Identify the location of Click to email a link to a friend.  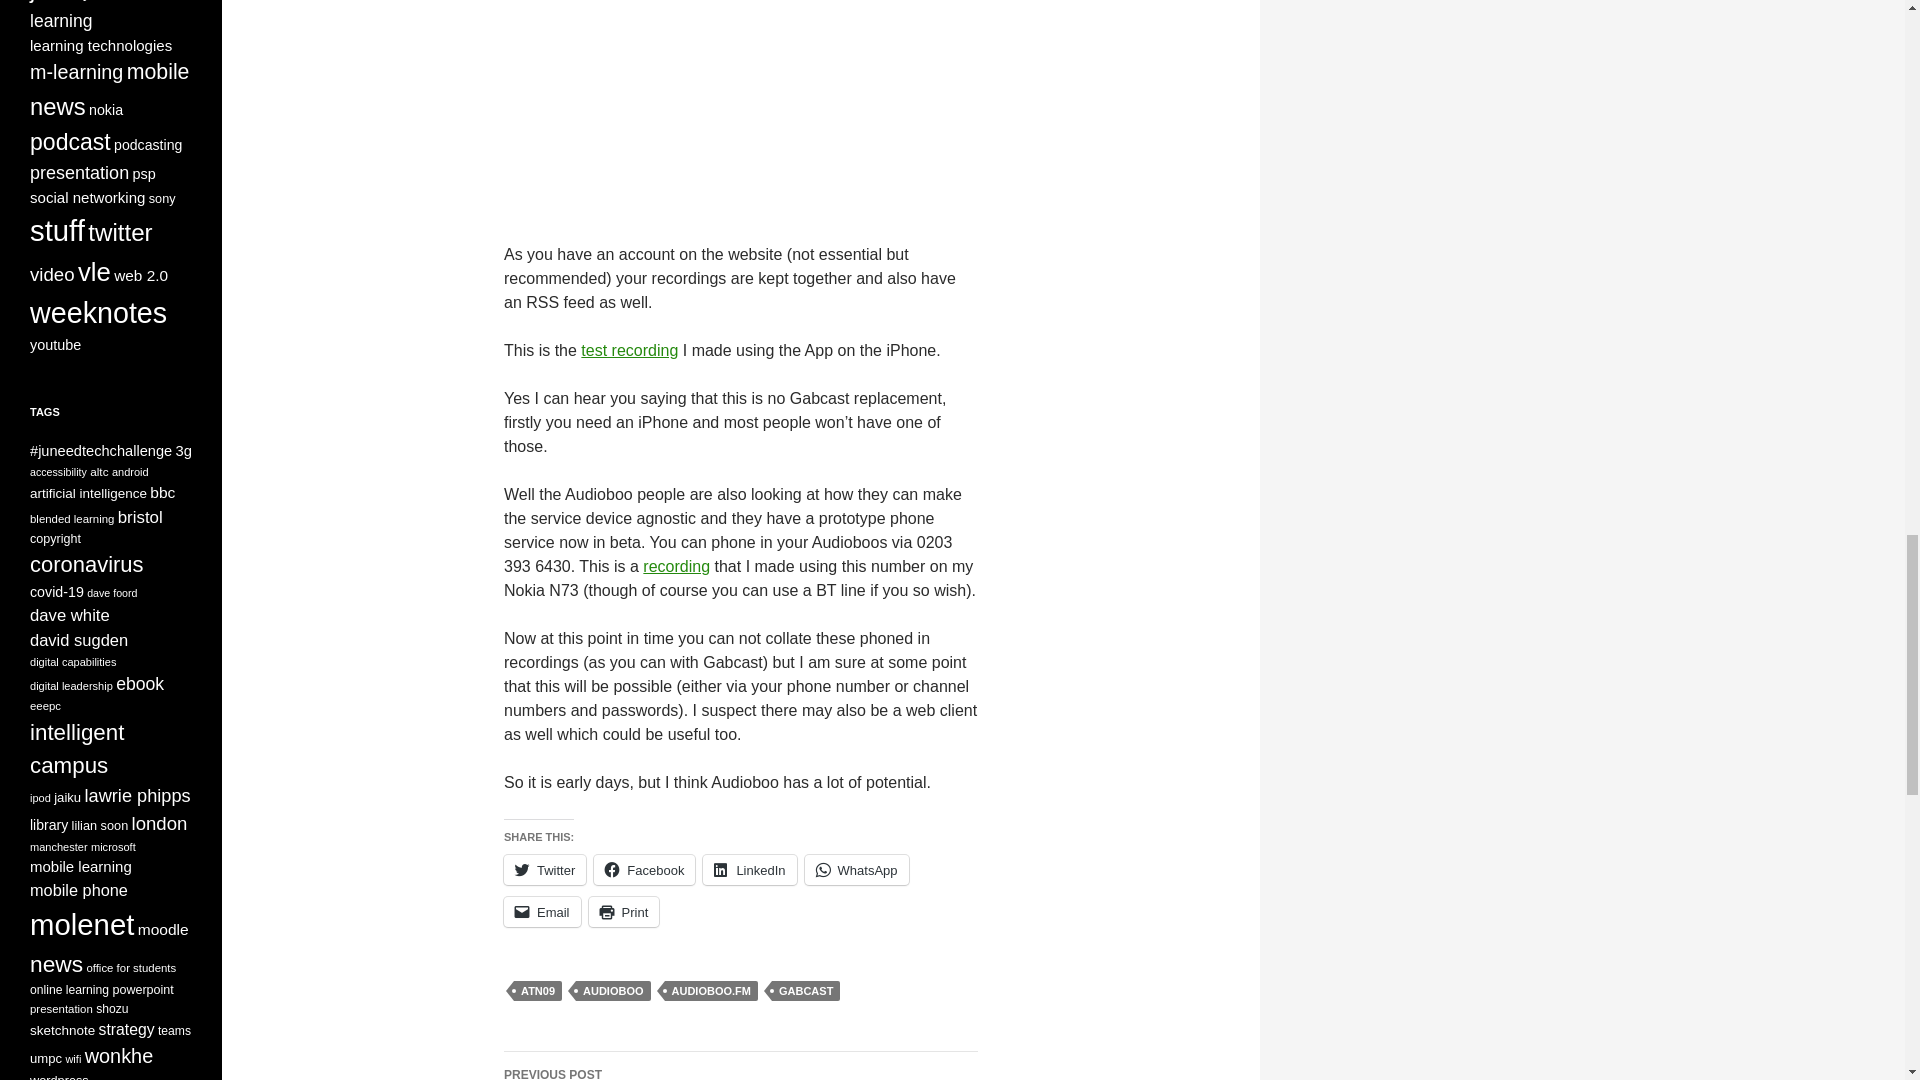
(542, 912).